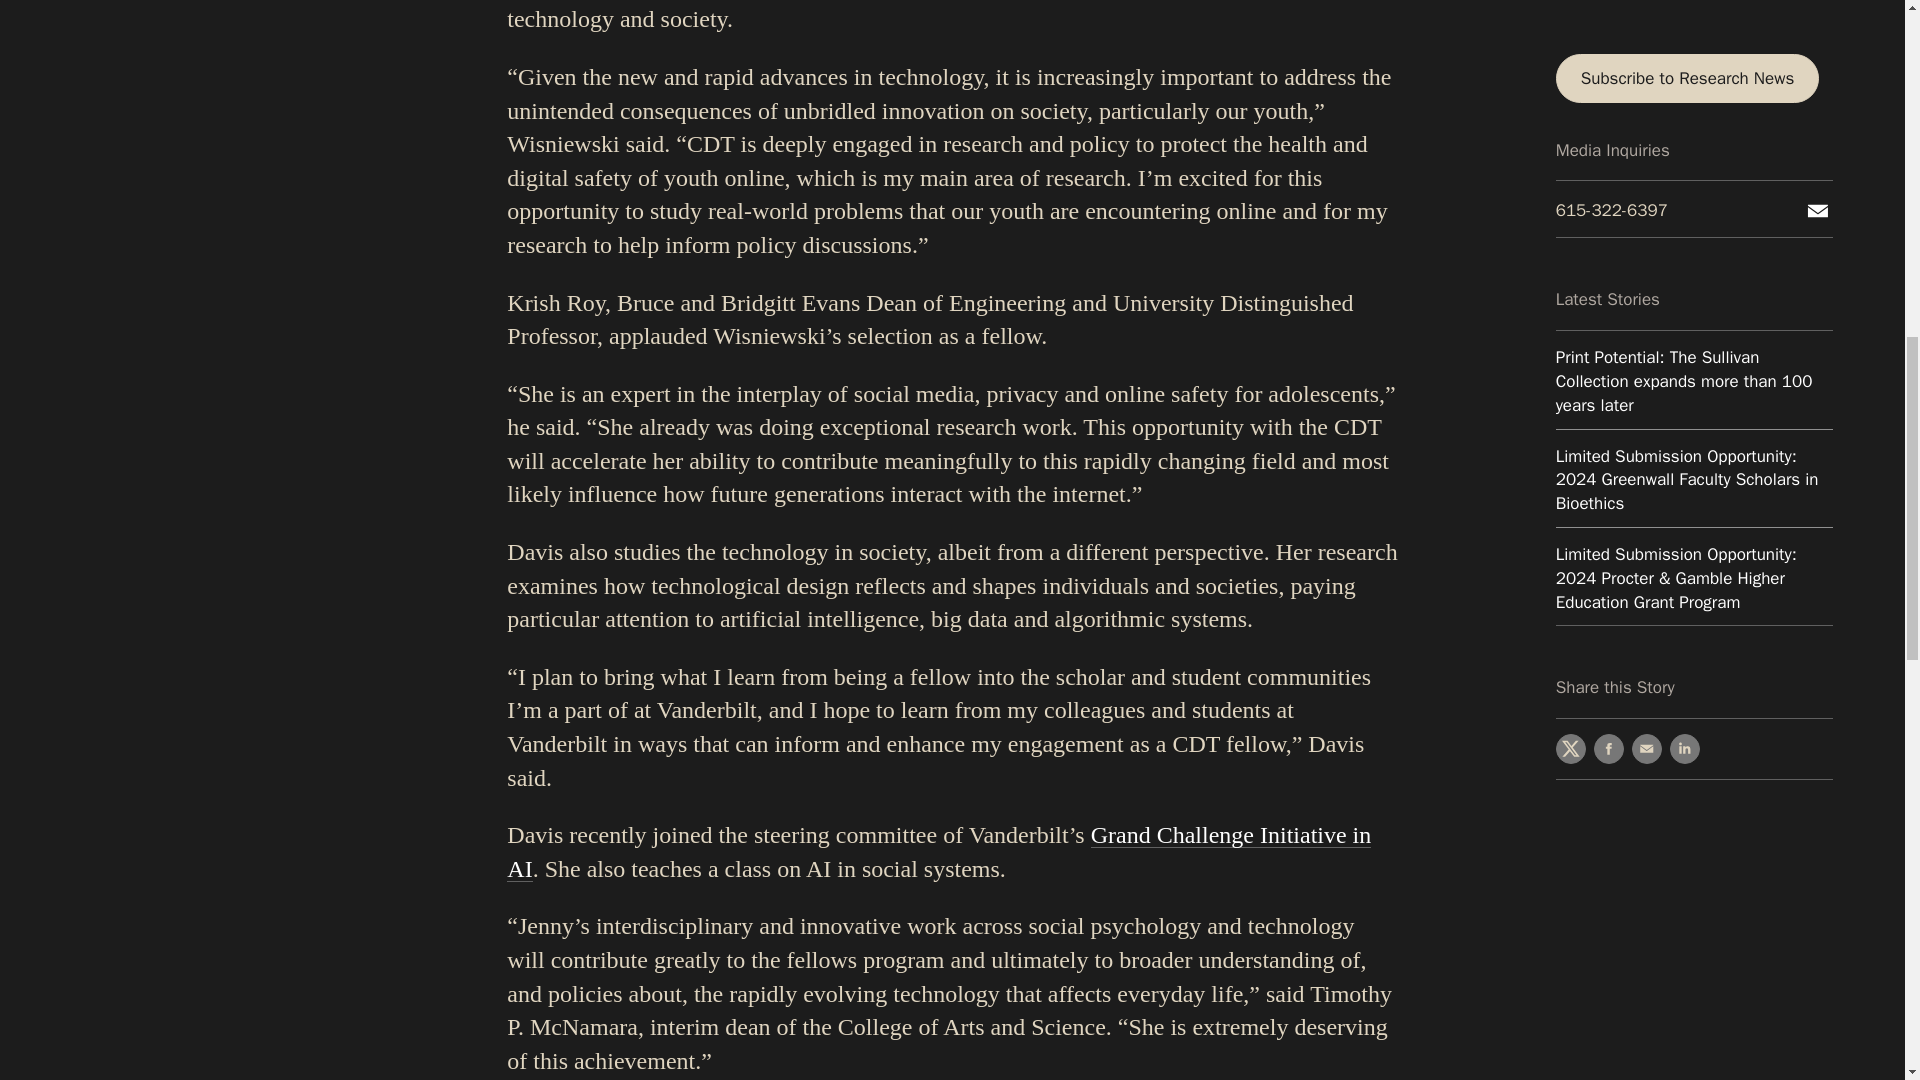 This screenshot has width=1920, height=1080. I want to click on Email, so click(1647, 336).